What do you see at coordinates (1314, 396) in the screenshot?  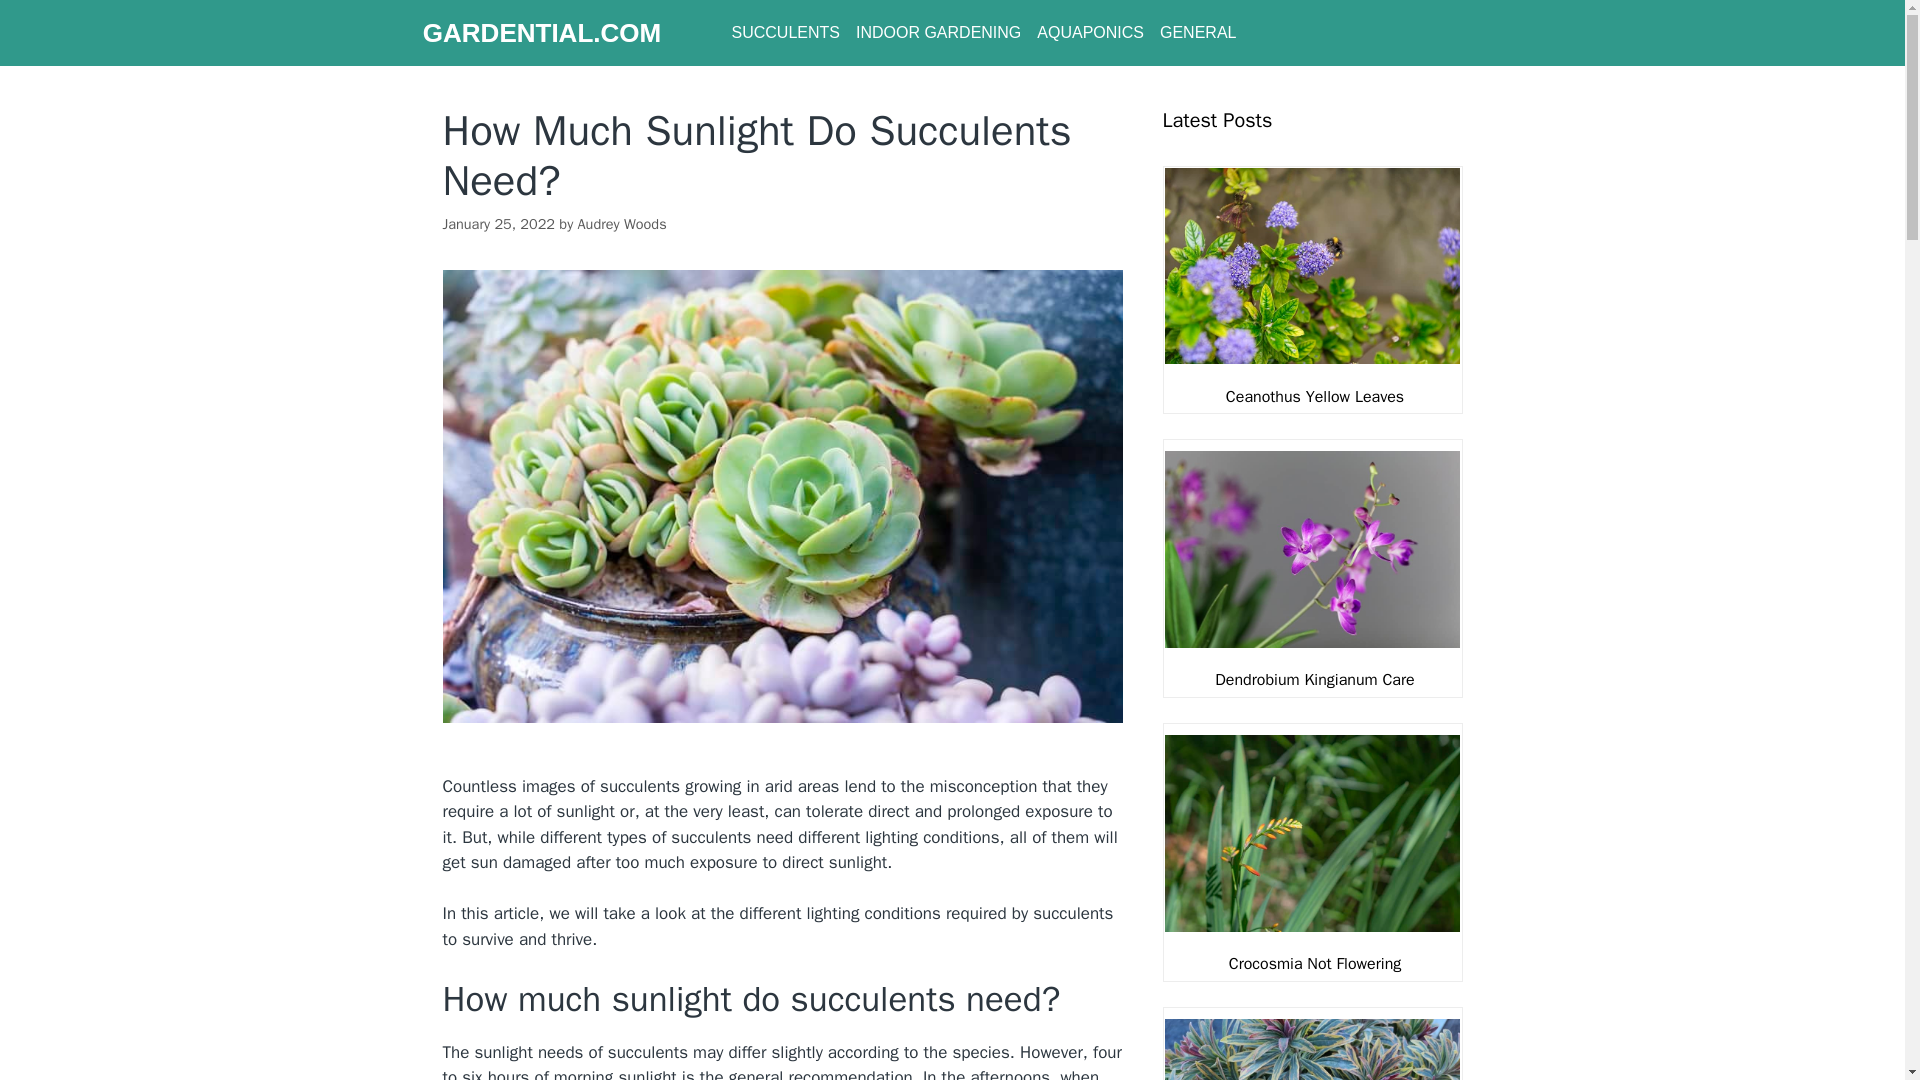 I see `Ceanothus Yellow Leaves` at bounding box center [1314, 396].